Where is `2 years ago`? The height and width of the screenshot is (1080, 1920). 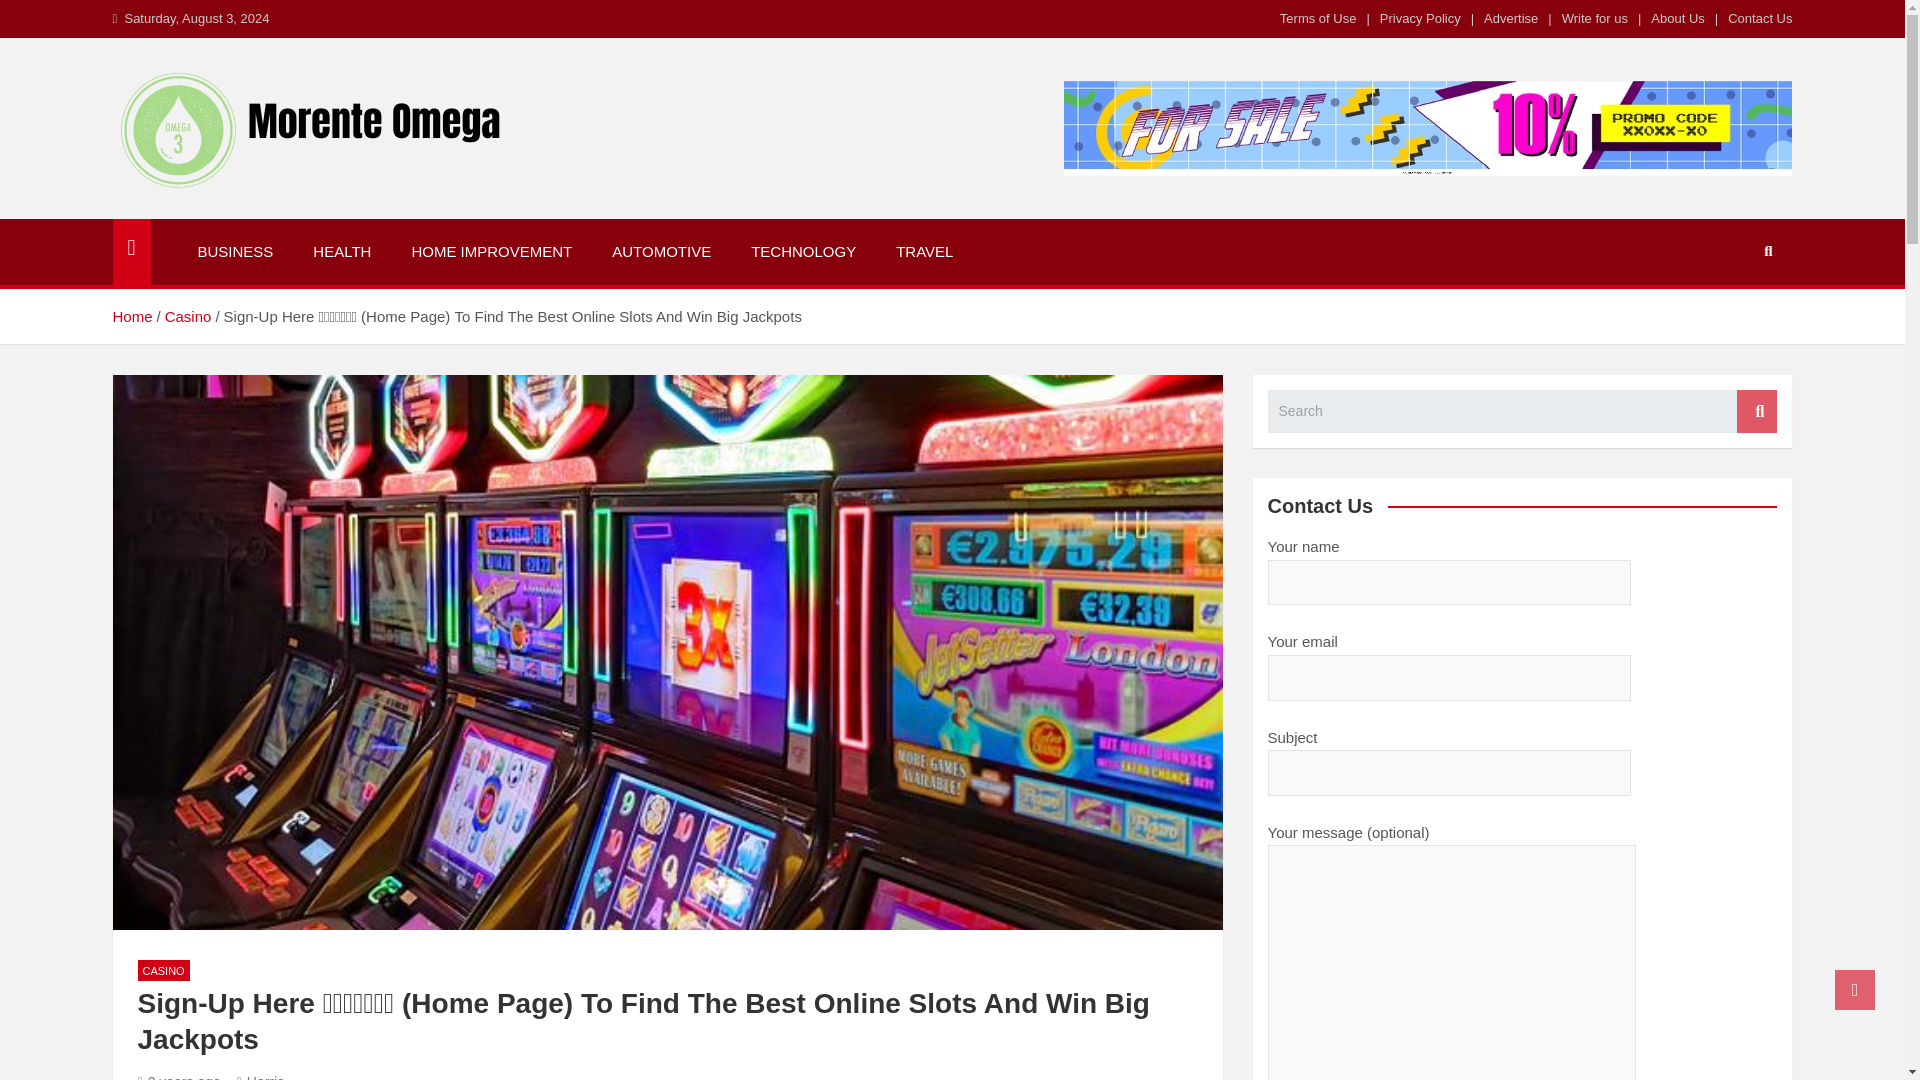 2 years ago is located at coordinates (179, 1076).